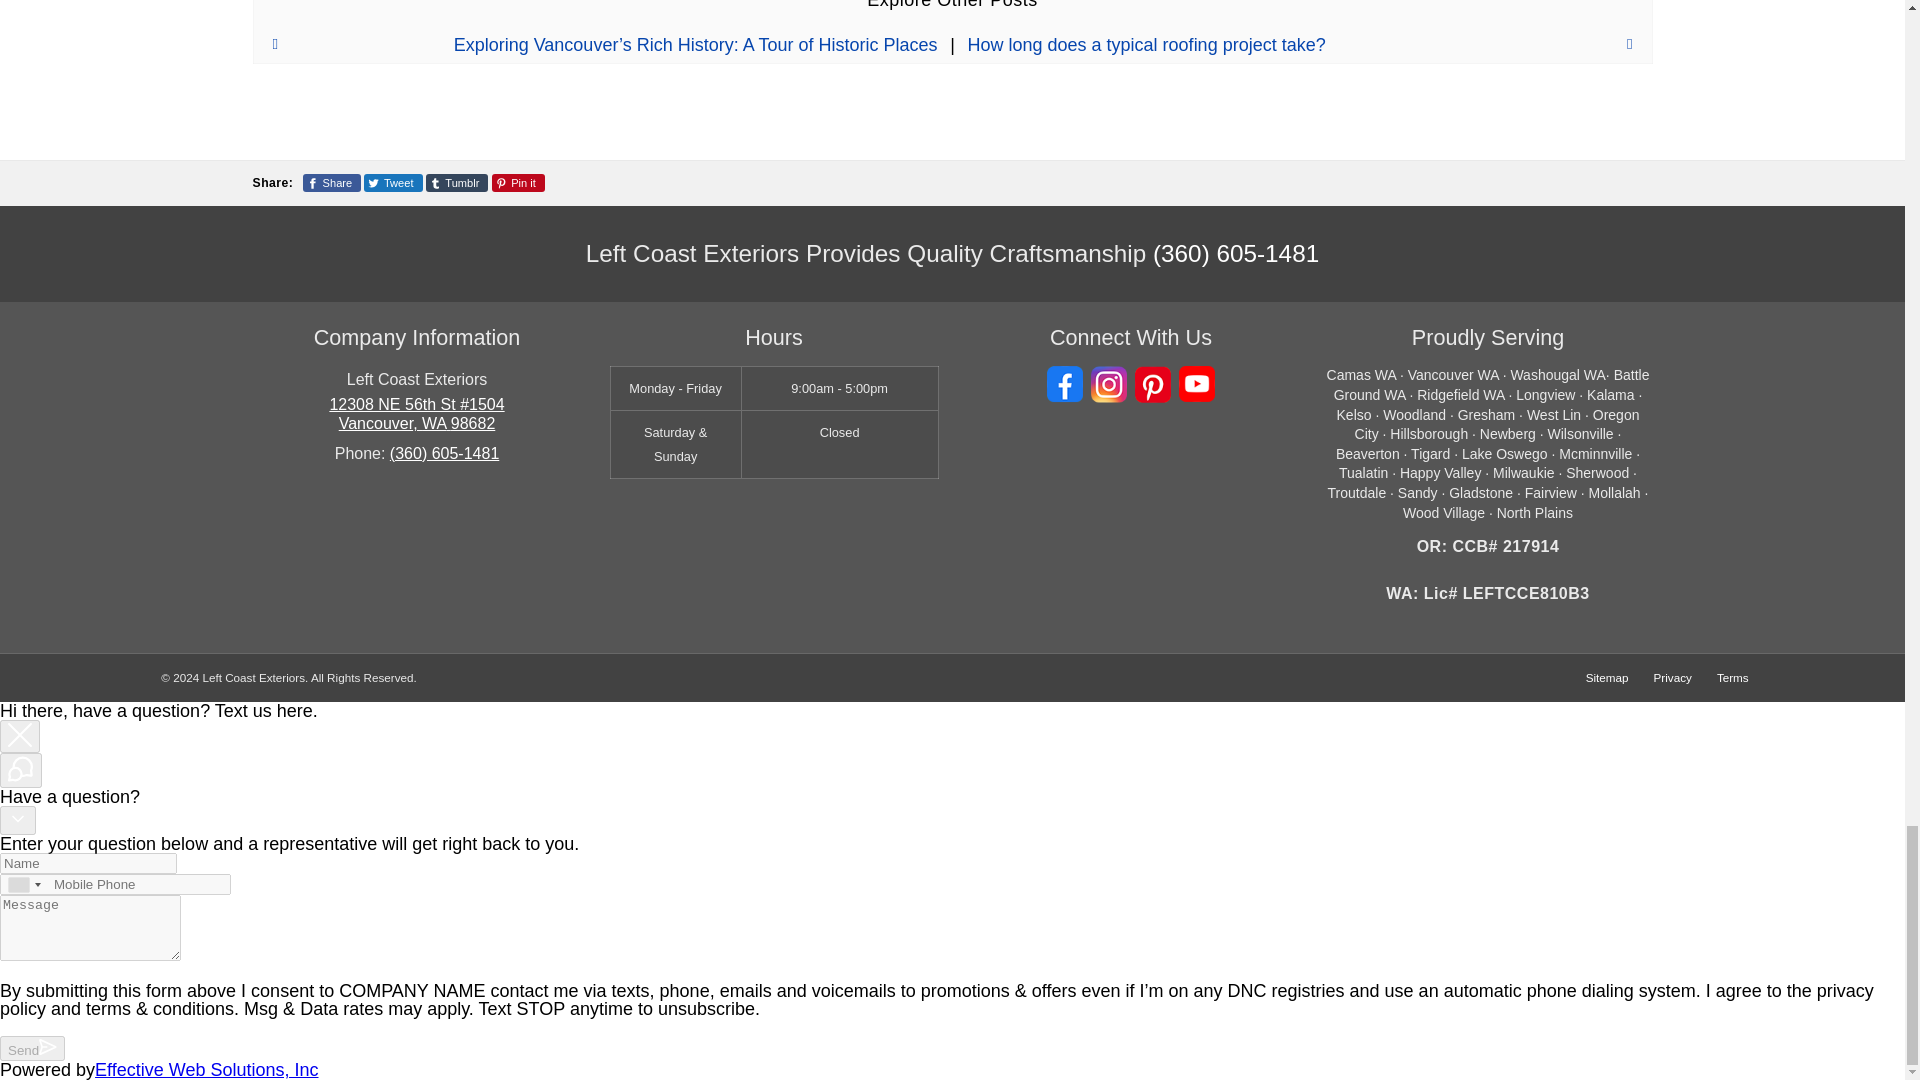 This screenshot has width=1920, height=1080. Describe the element at coordinates (1064, 384) in the screenshot. I see `Facebook` at that location.